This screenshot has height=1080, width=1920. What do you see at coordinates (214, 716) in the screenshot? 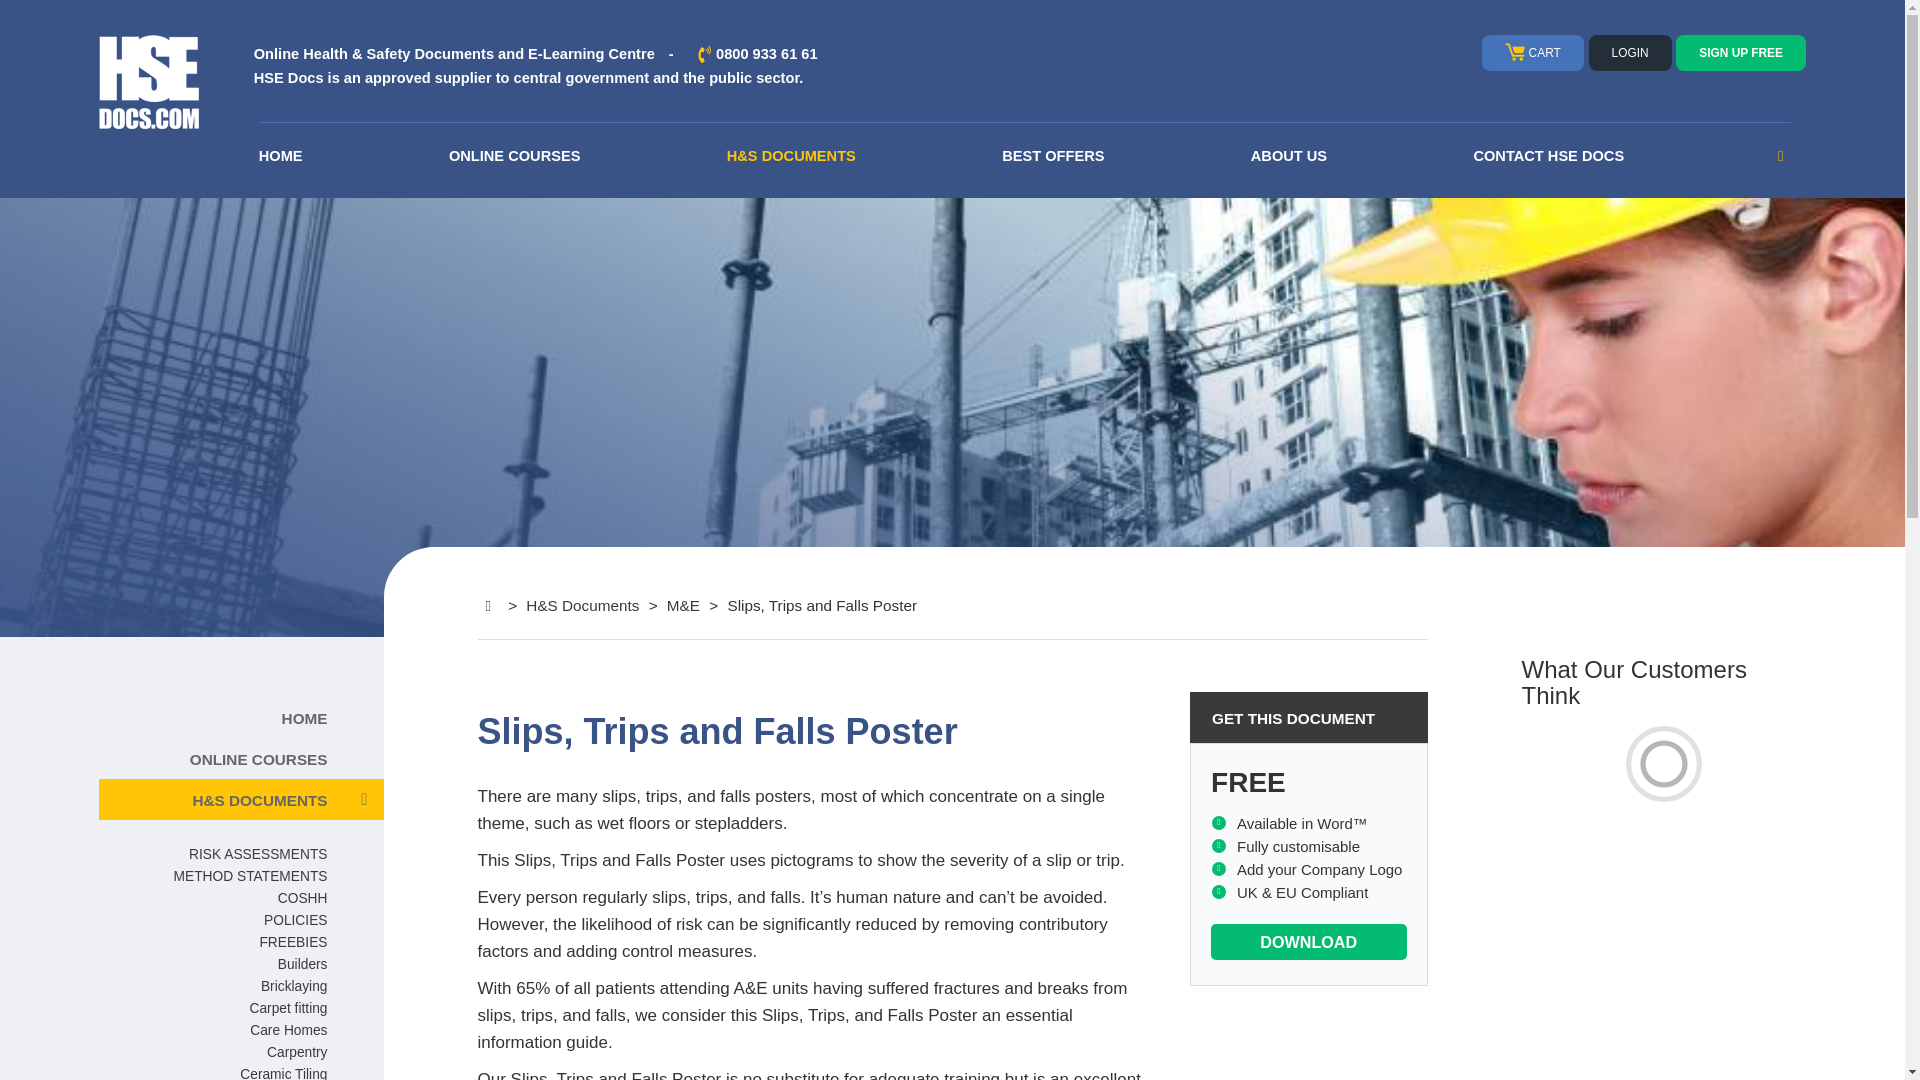
I see `HOME` at bounding box center [214, 716].